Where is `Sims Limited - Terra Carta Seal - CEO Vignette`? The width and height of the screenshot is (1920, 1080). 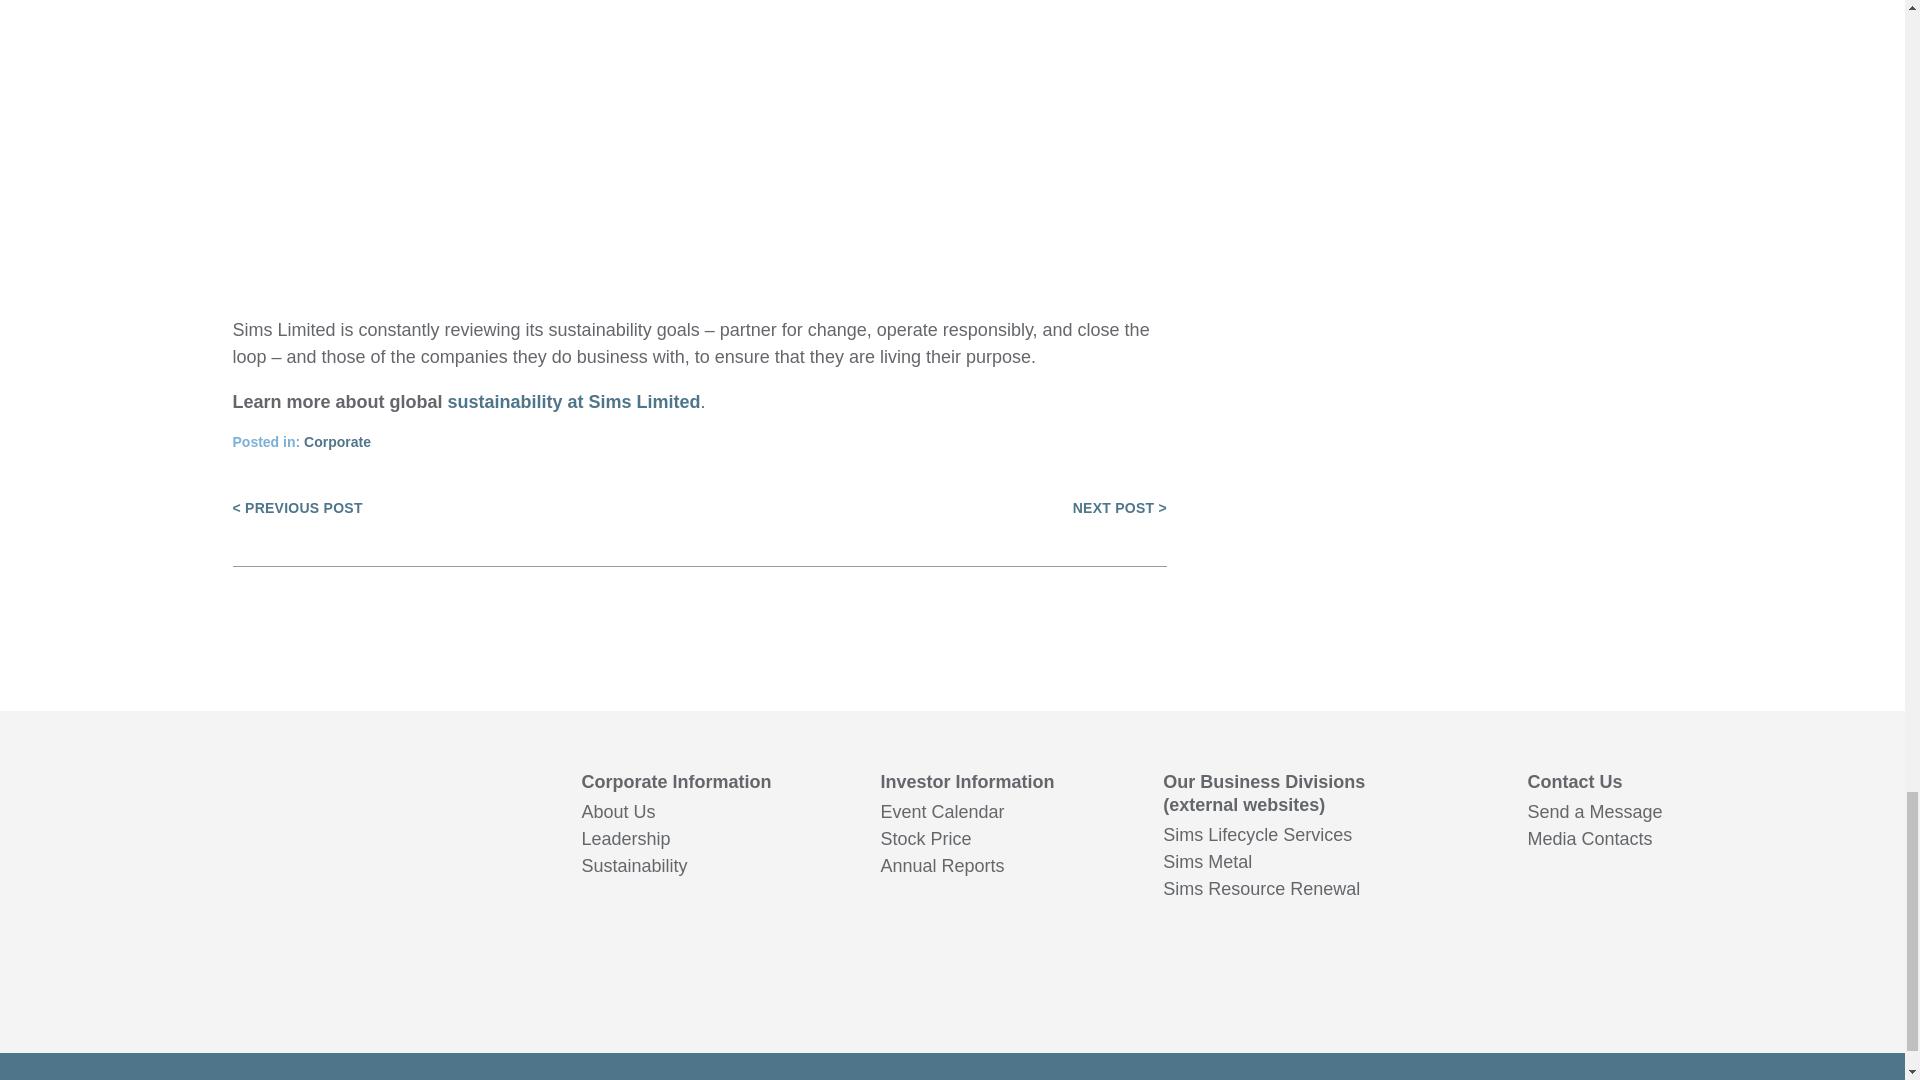 Sims Limited - Terra Carta Seal - CEO Vignette is located at coordinates (698, 118).